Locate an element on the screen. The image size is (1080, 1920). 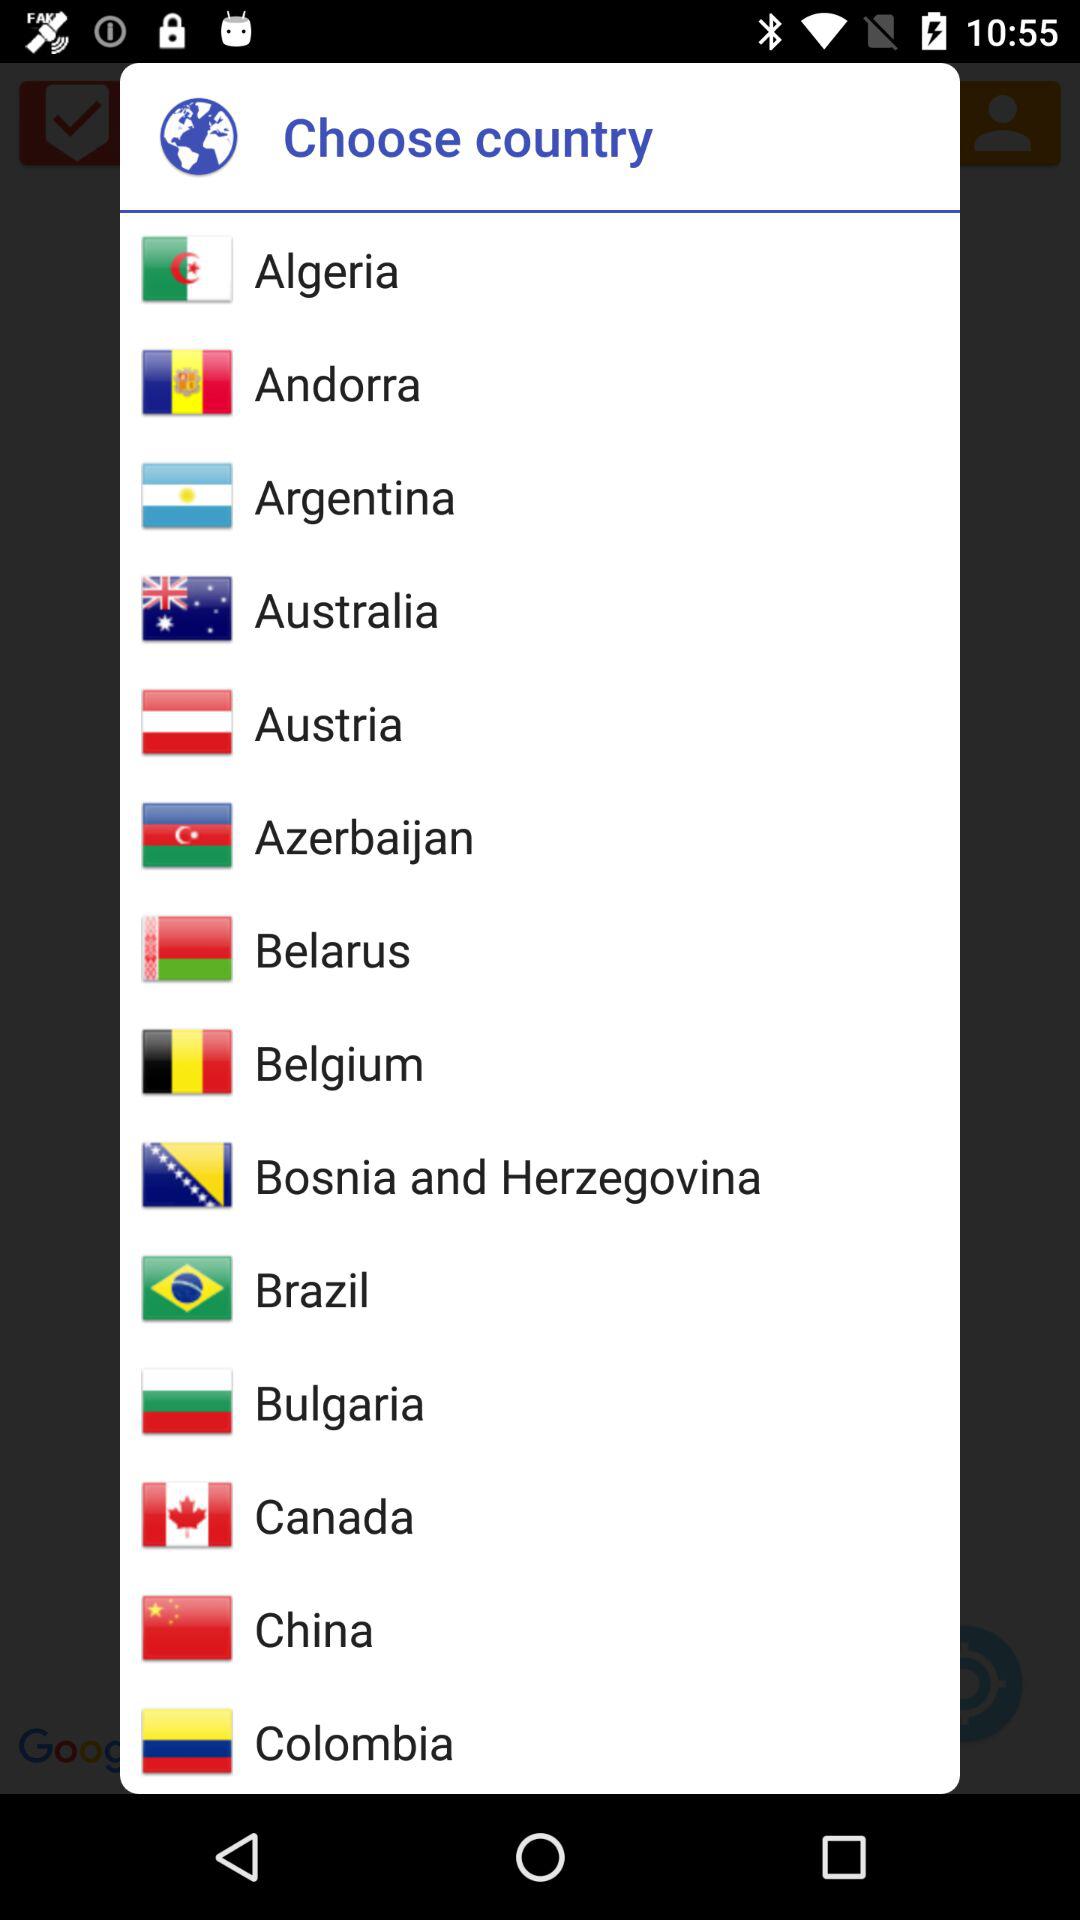
click argentina item is located at coordinates (355, 496).